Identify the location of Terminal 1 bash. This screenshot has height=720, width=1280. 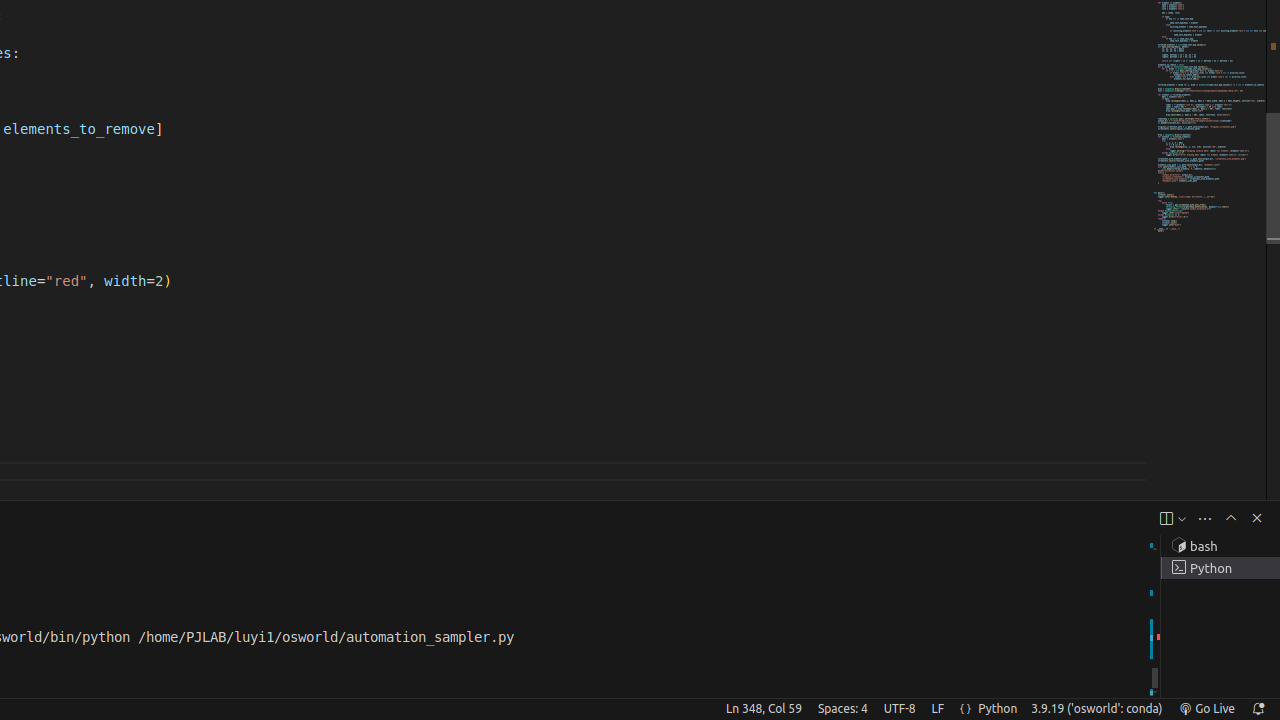
(1220, 546).